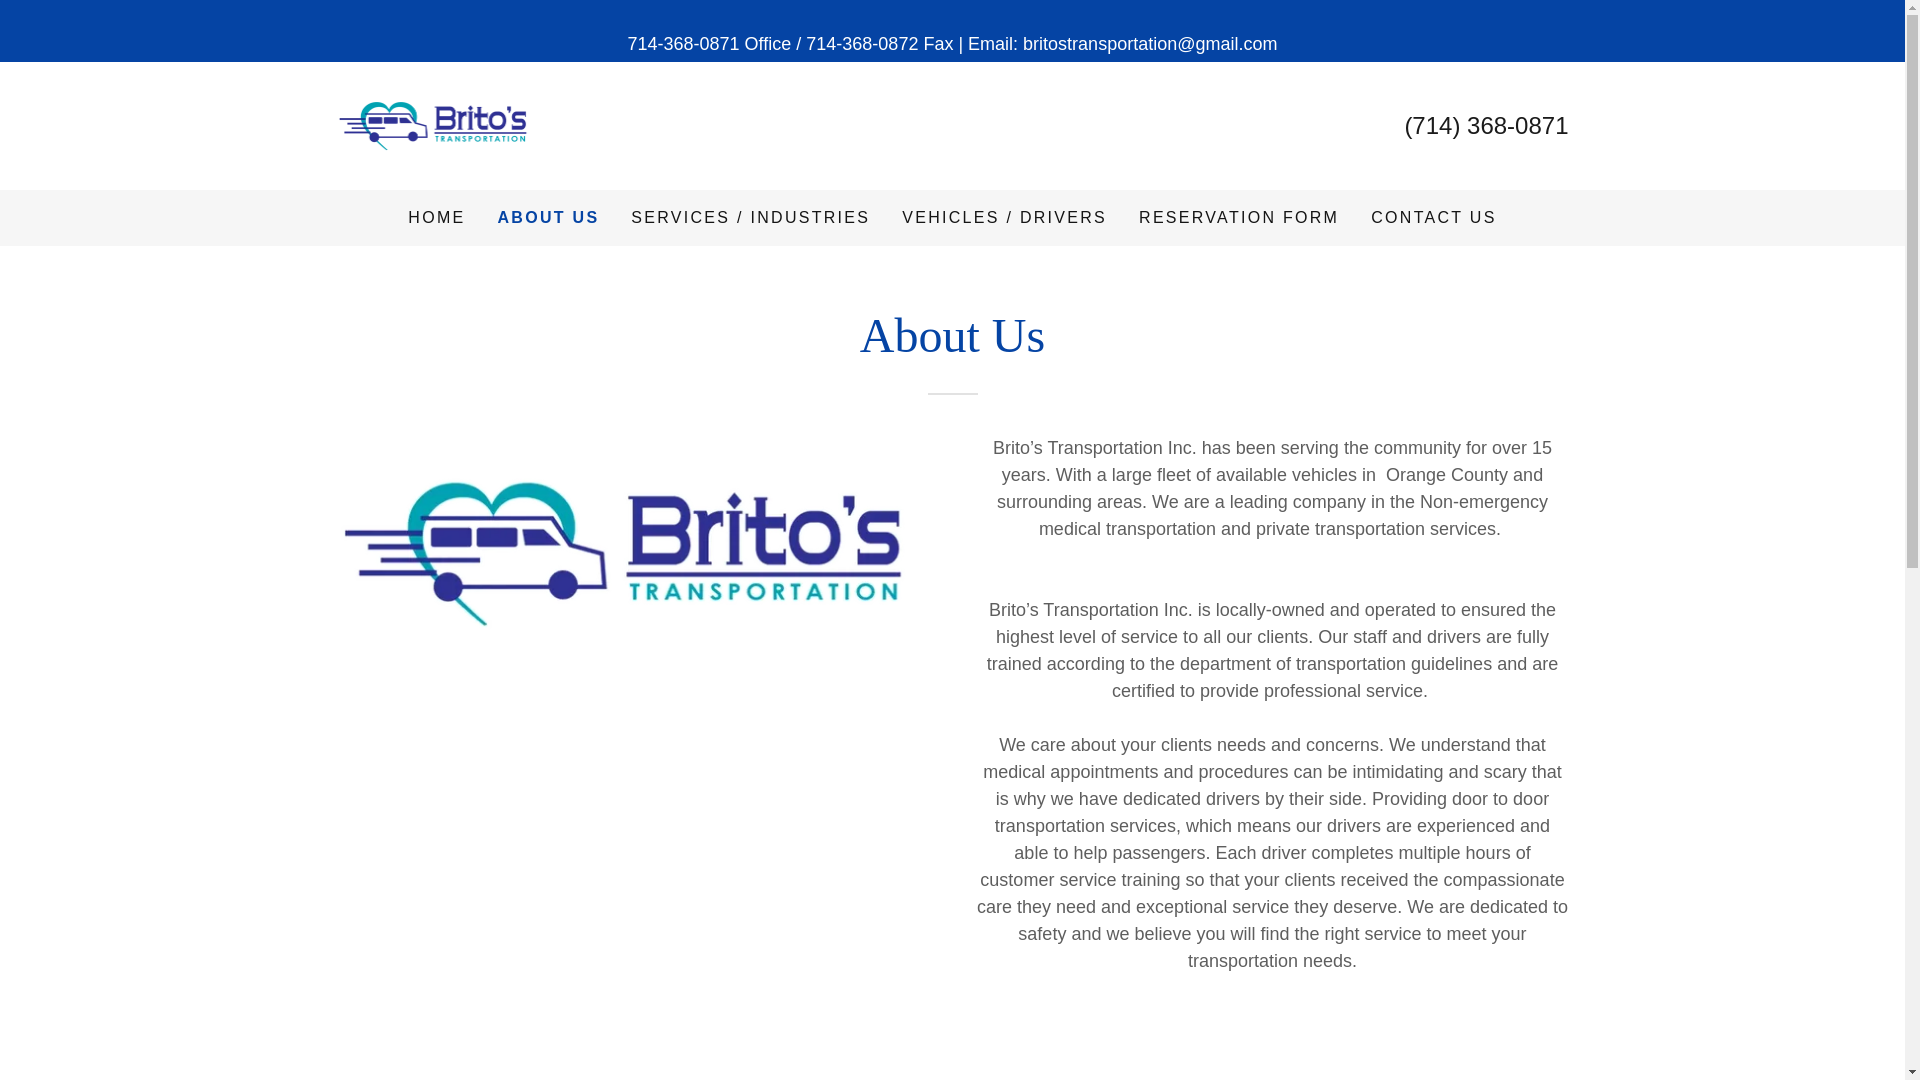 This screenshot has width=1920, height=1080. I want to click on 714-368-0871, so click(436, 124).